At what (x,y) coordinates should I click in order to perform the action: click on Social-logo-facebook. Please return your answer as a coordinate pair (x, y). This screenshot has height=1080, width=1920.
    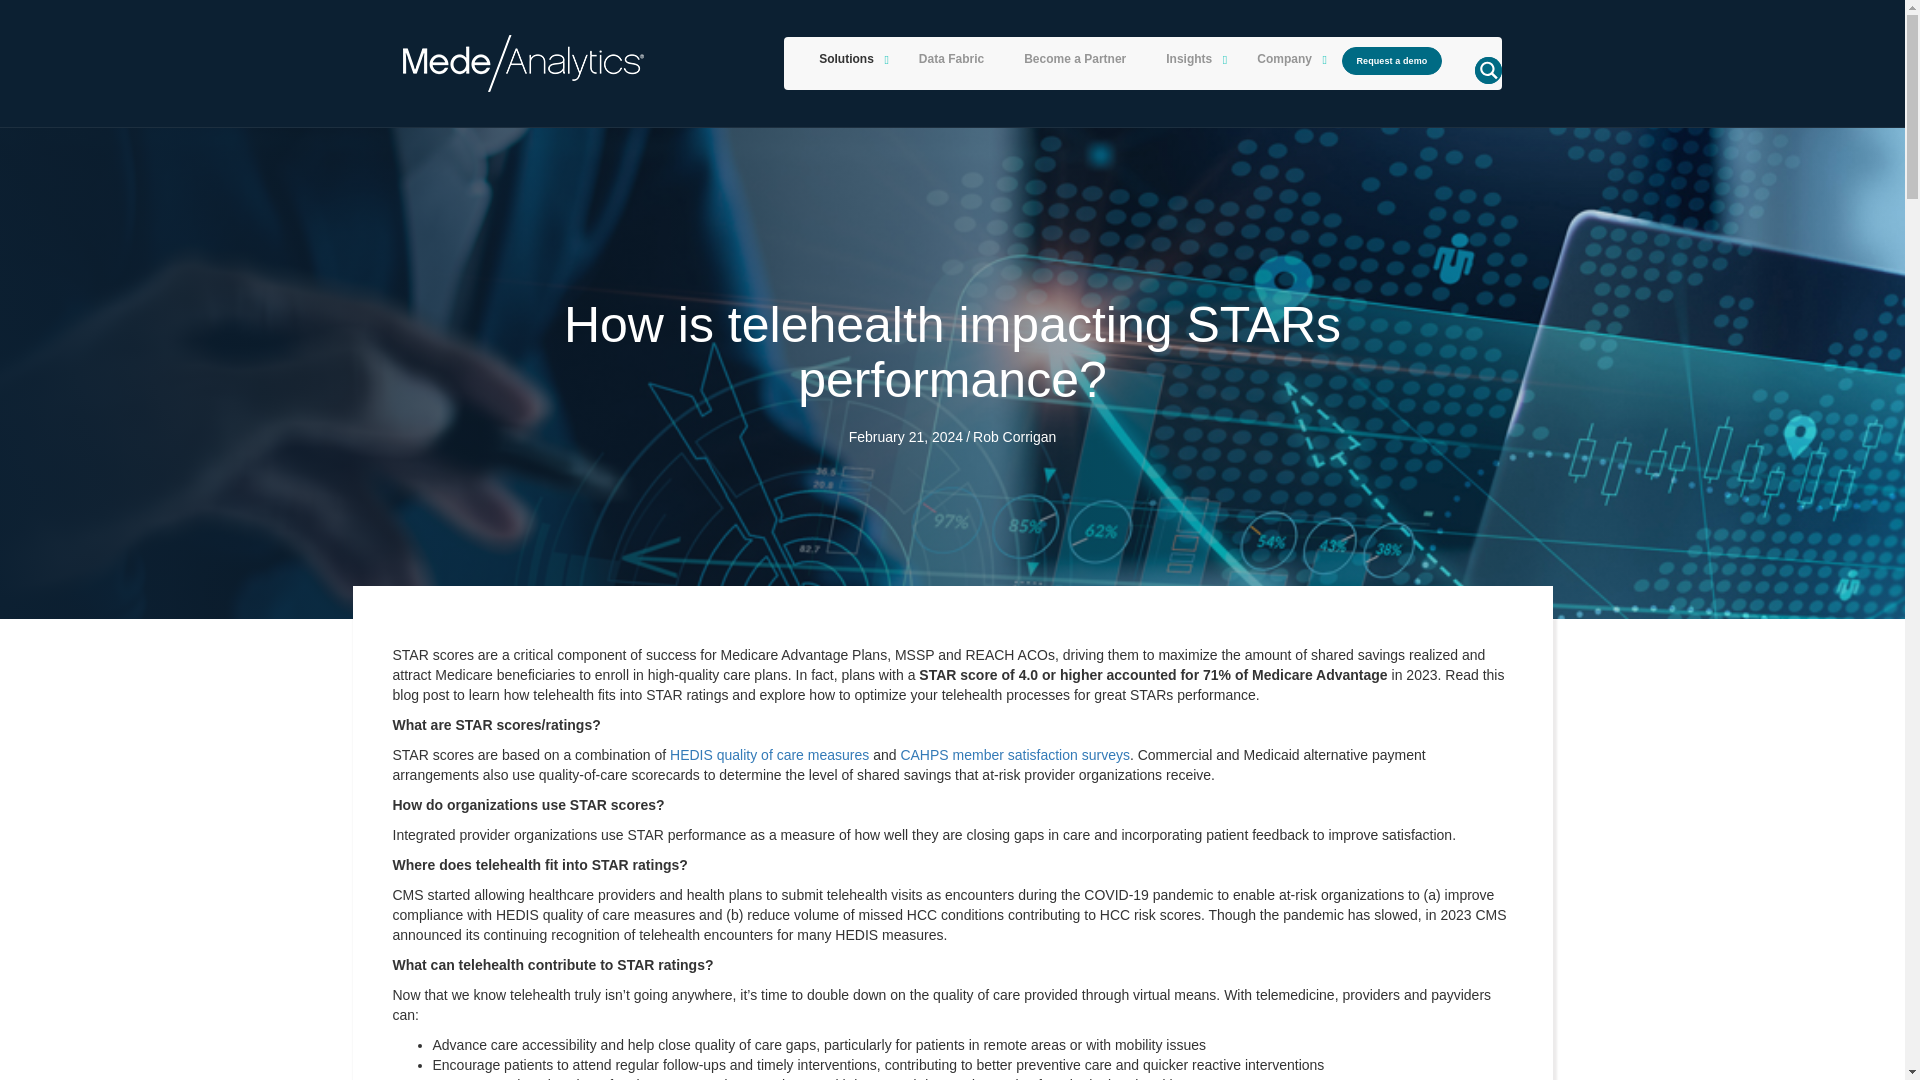
    Looking at the image, I should click on (421, 943).